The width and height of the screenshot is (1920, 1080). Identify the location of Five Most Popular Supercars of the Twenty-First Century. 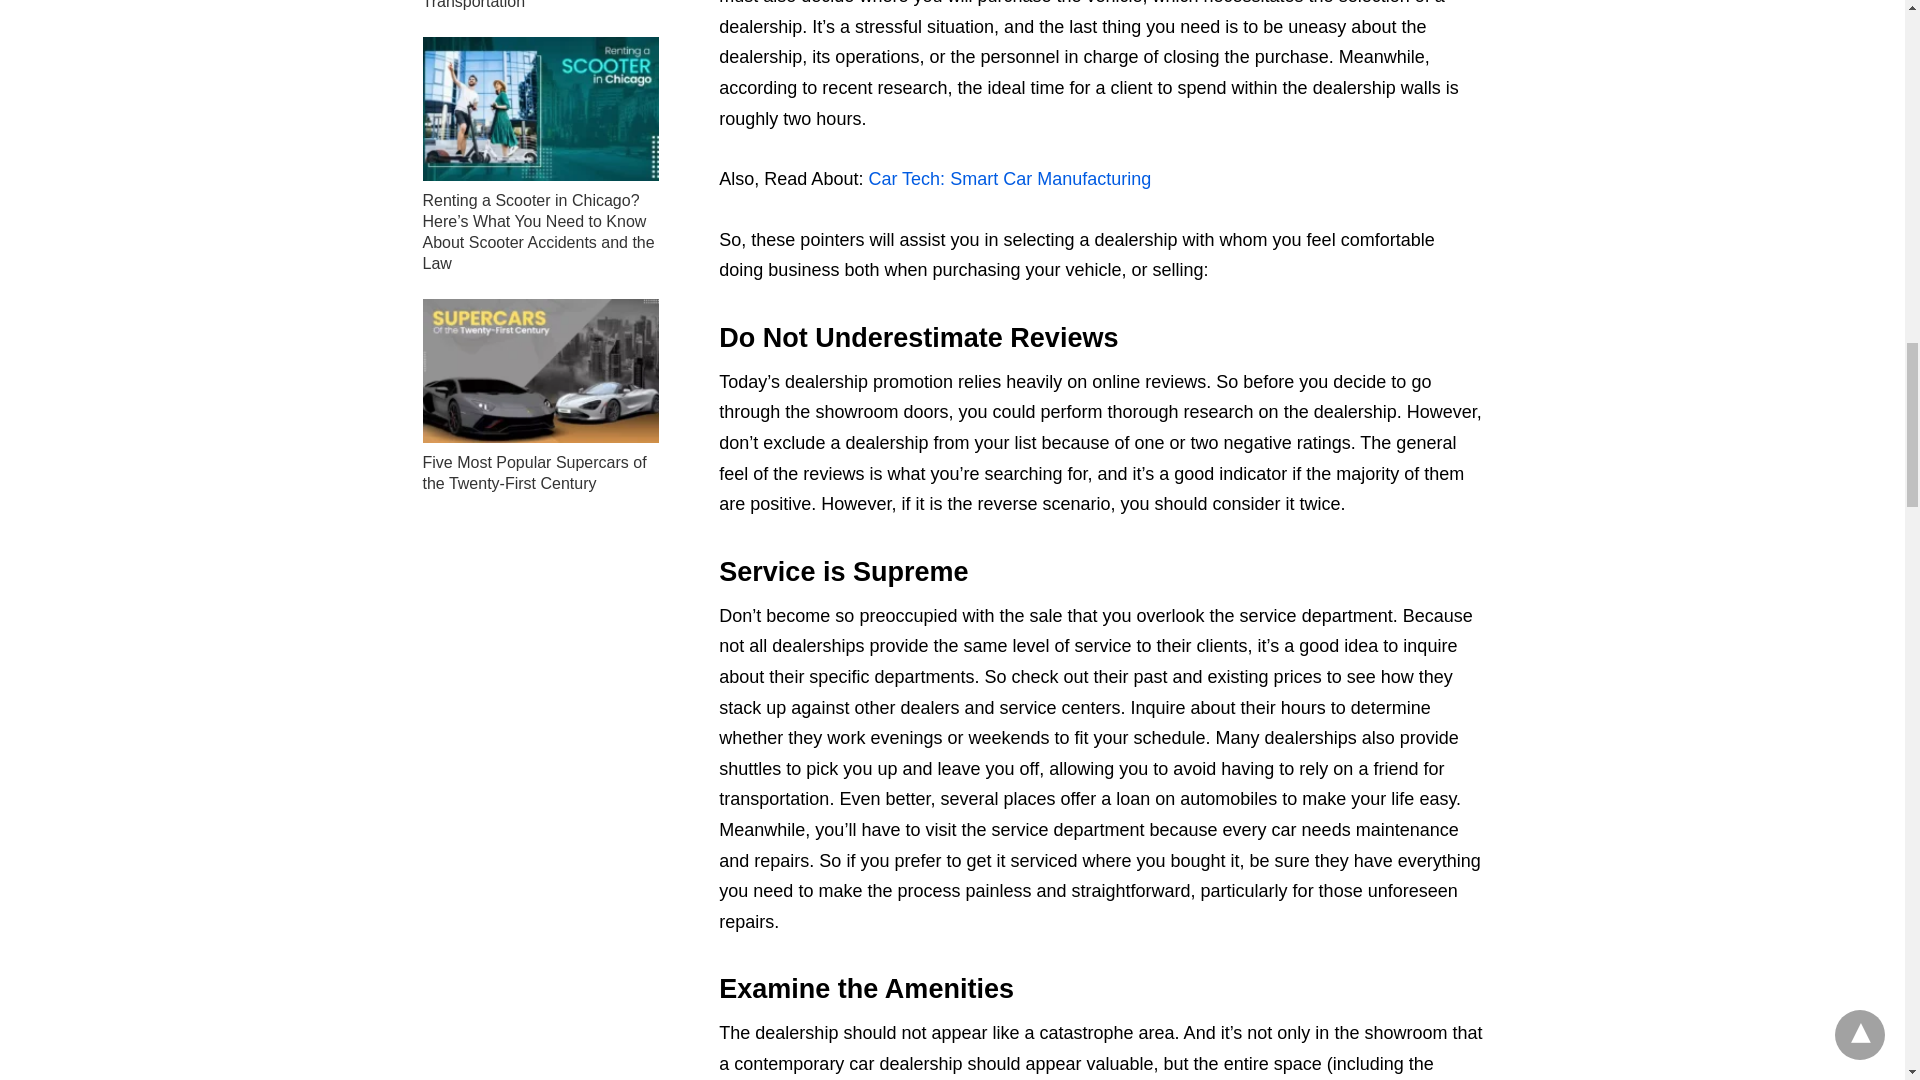
(534, 472).